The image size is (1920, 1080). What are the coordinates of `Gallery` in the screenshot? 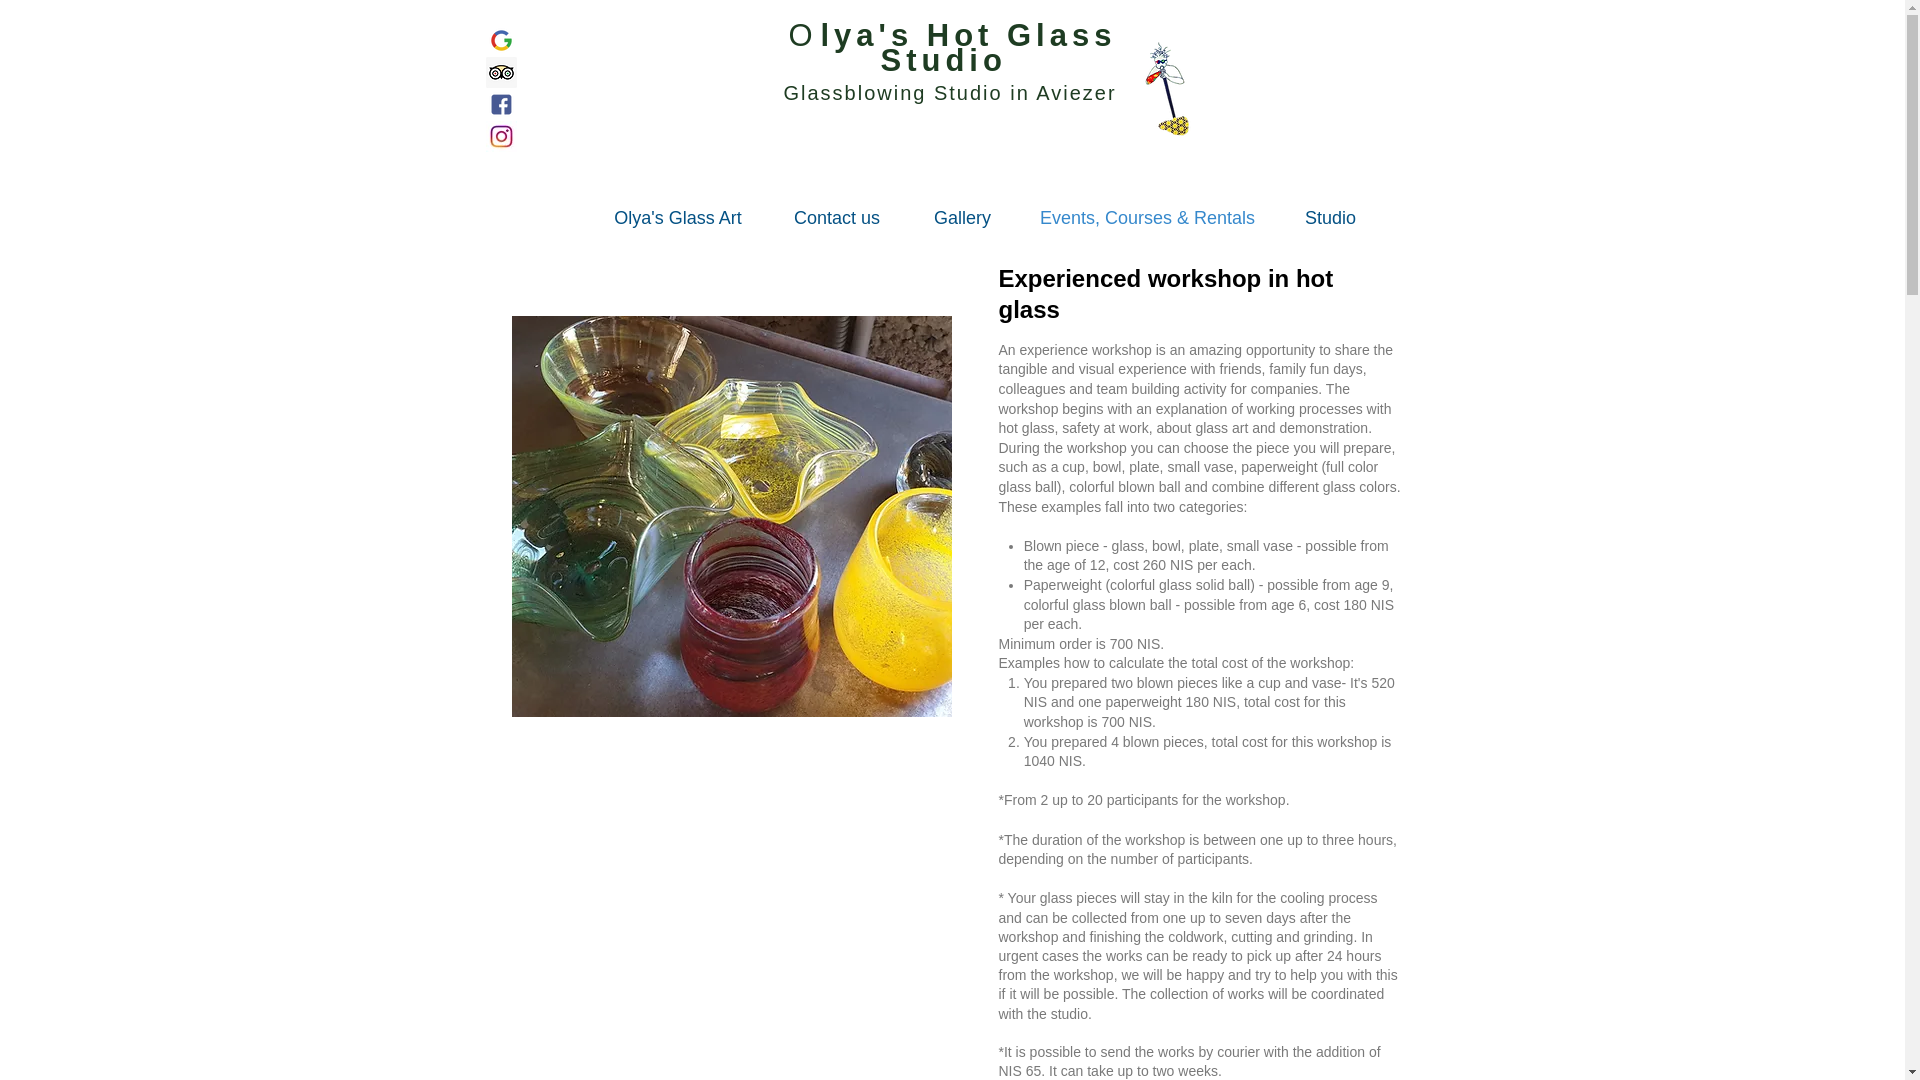 It's located at (962, 217).